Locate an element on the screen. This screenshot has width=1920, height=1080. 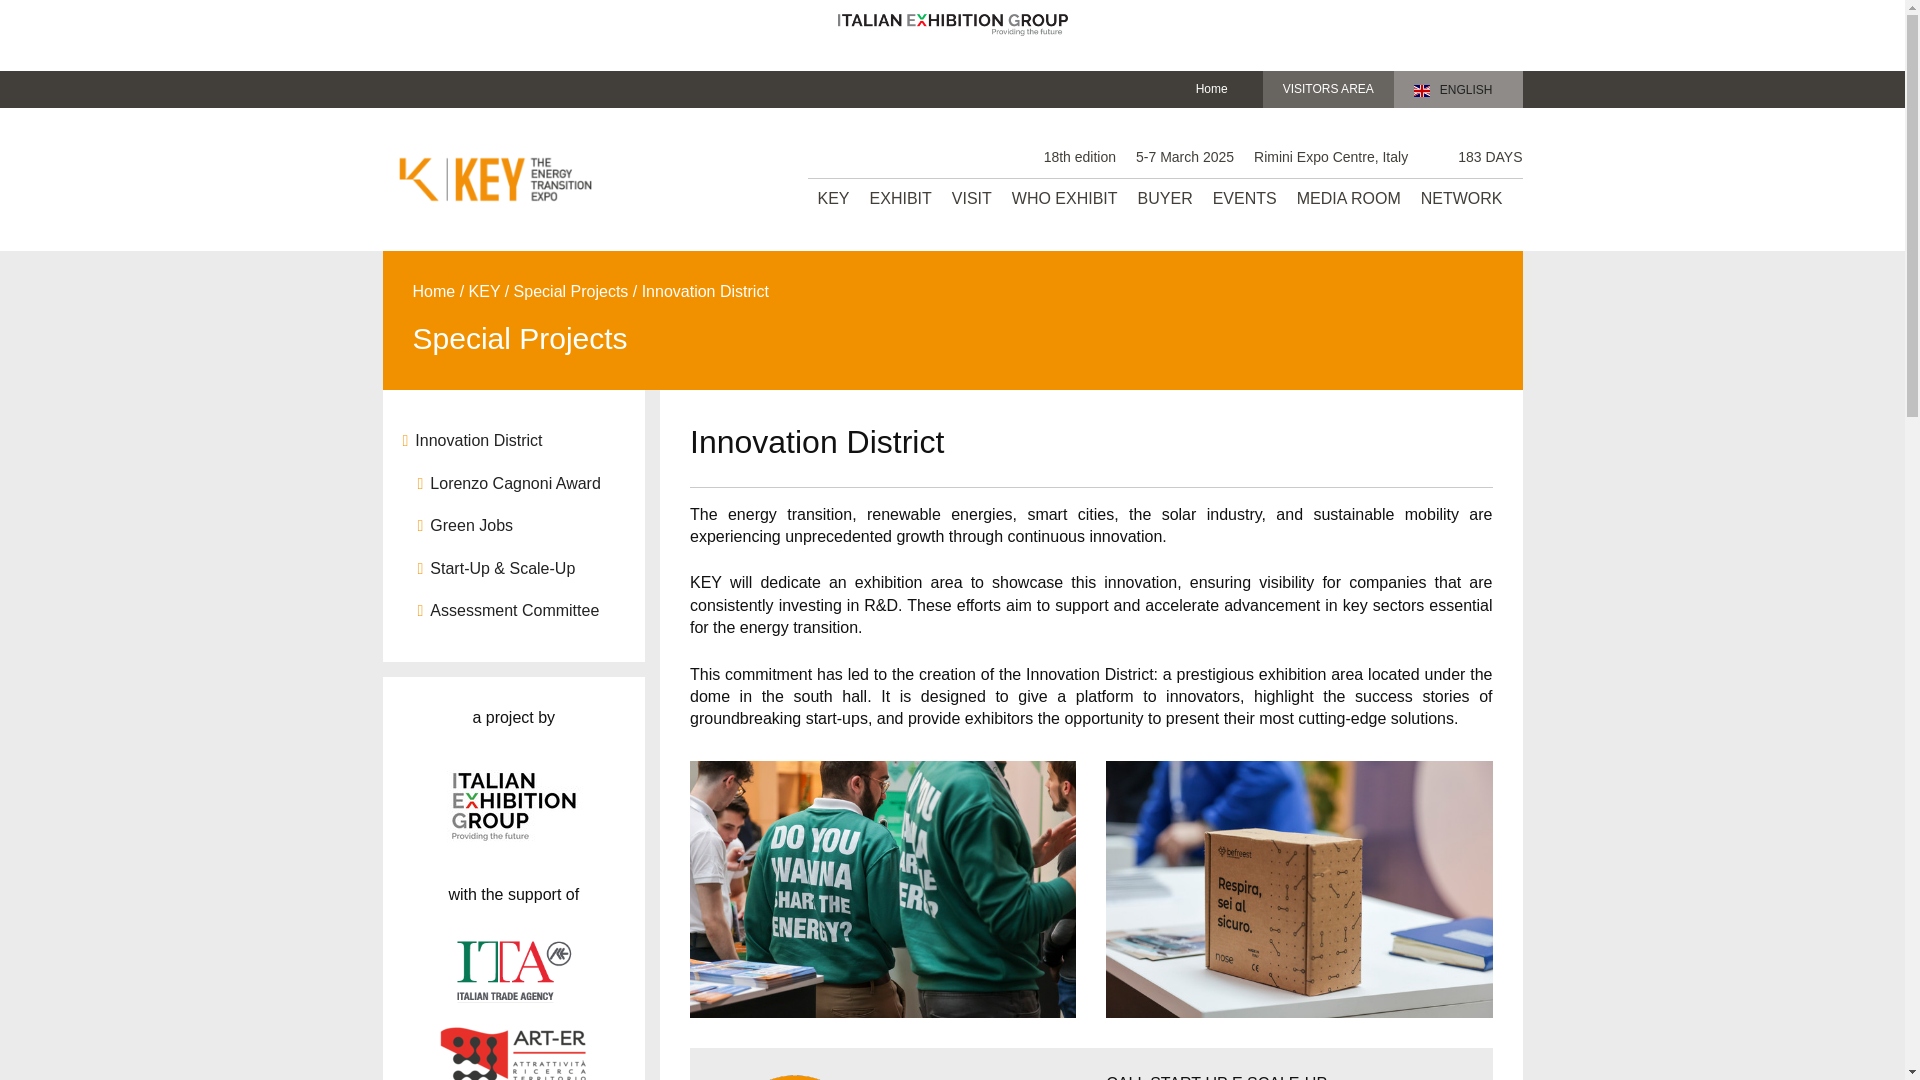
Exhibit is located at coordinates (901, 199).